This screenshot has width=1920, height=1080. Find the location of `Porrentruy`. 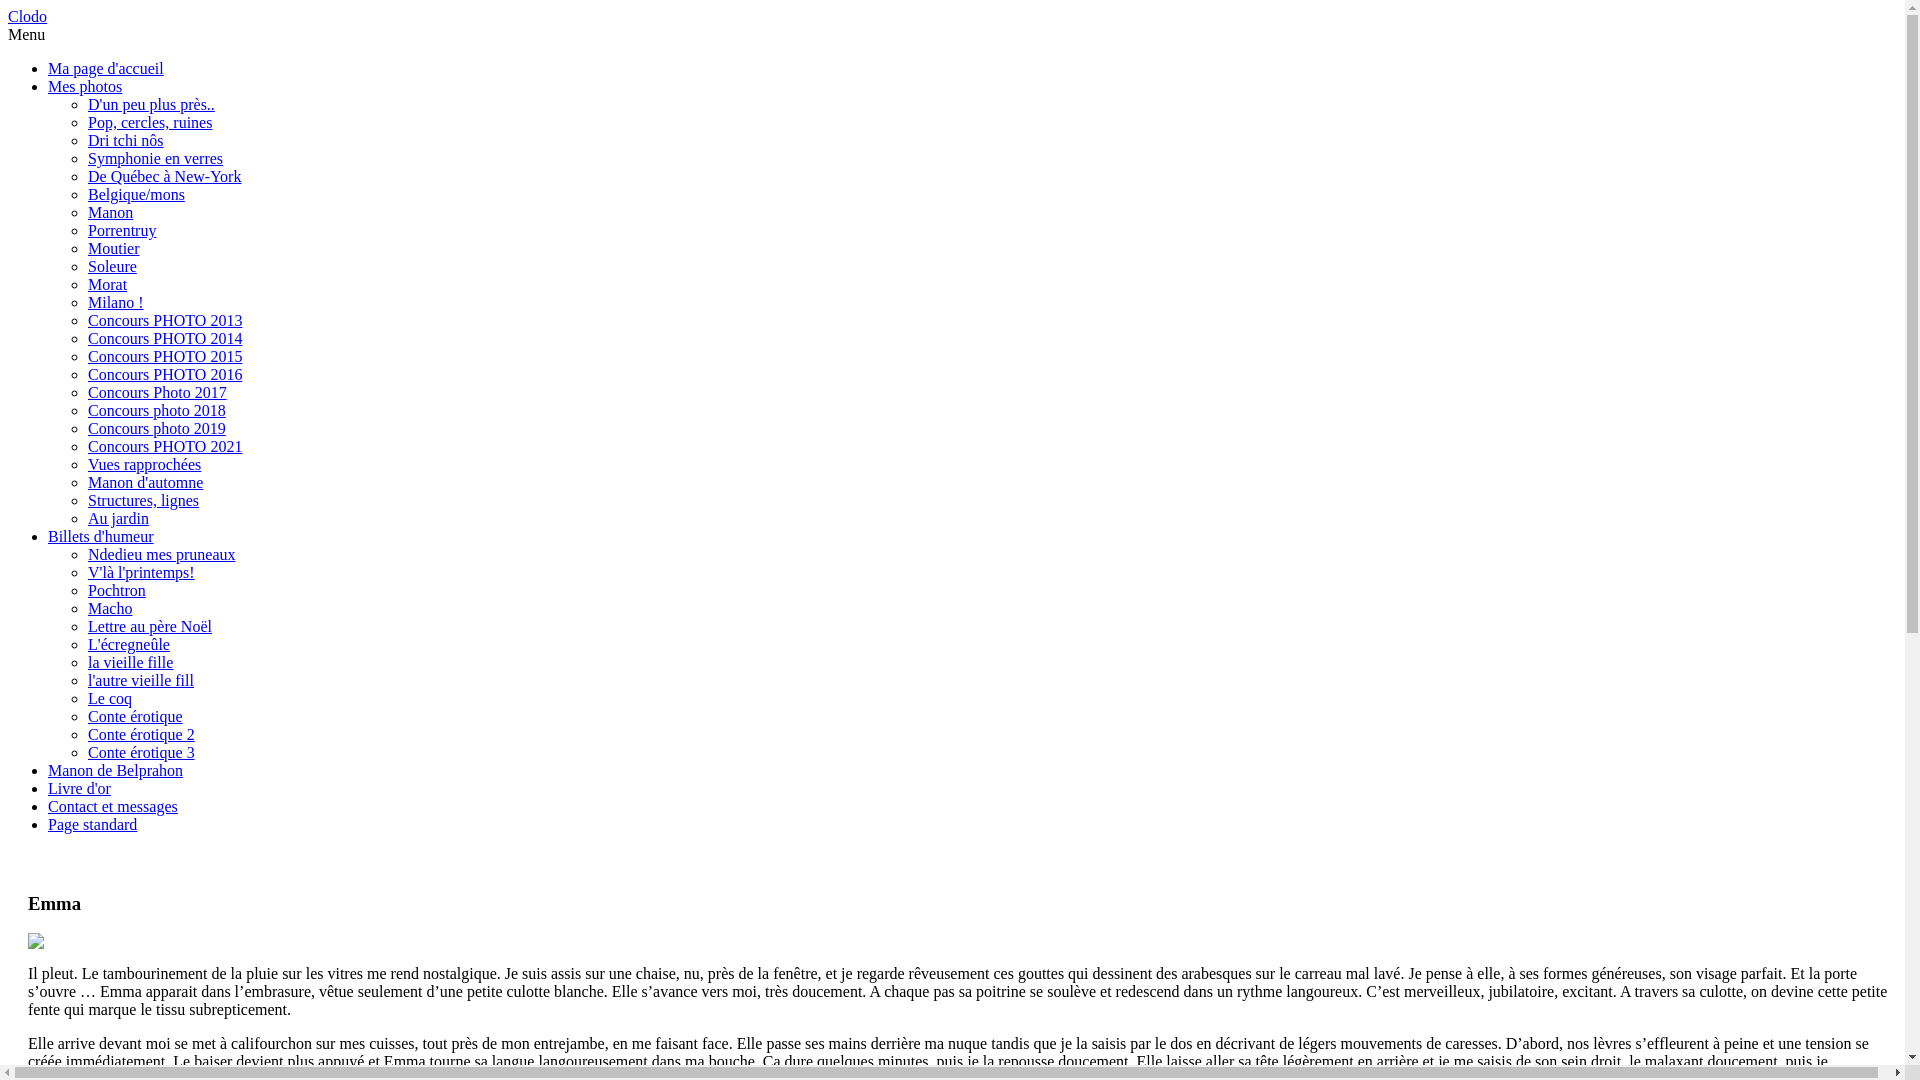

Porrentruy is located at coordinates (122, 230).